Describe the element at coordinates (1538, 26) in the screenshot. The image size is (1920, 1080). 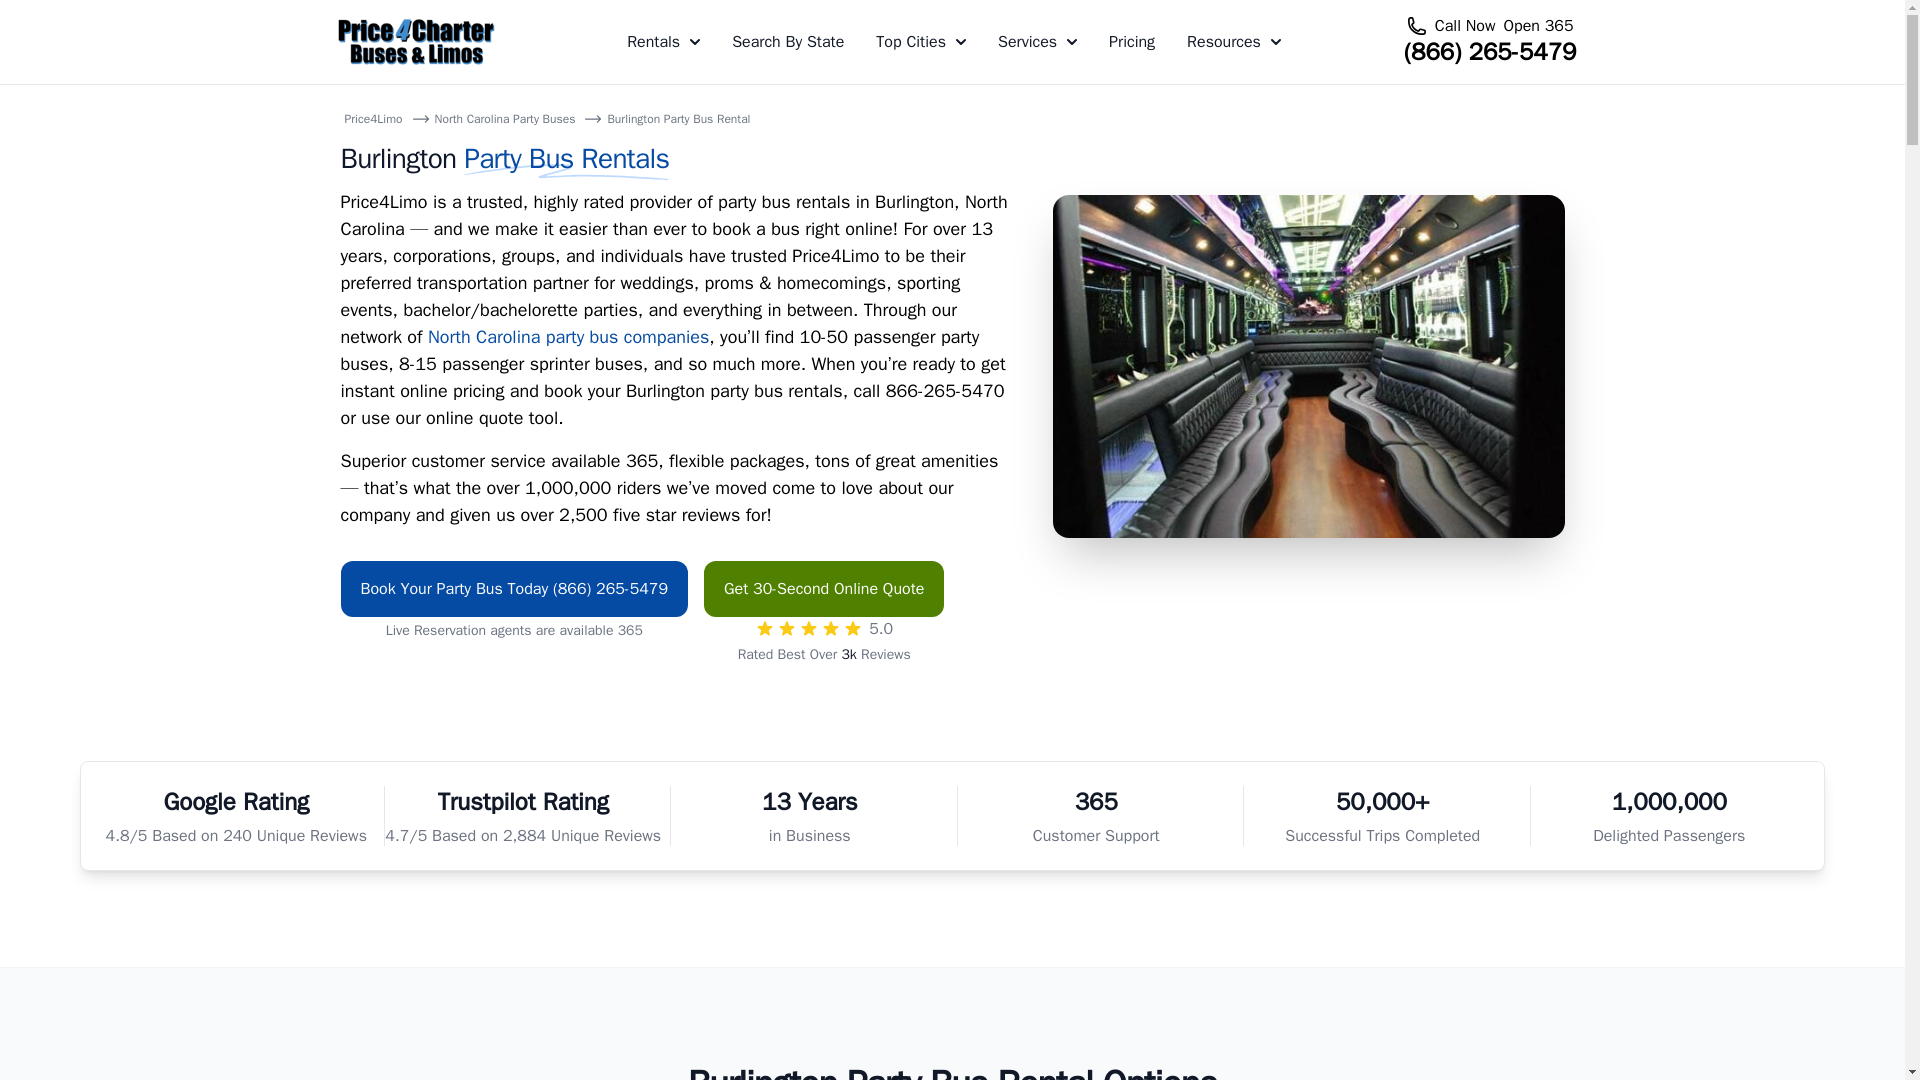
I see `Open 365` at that location.